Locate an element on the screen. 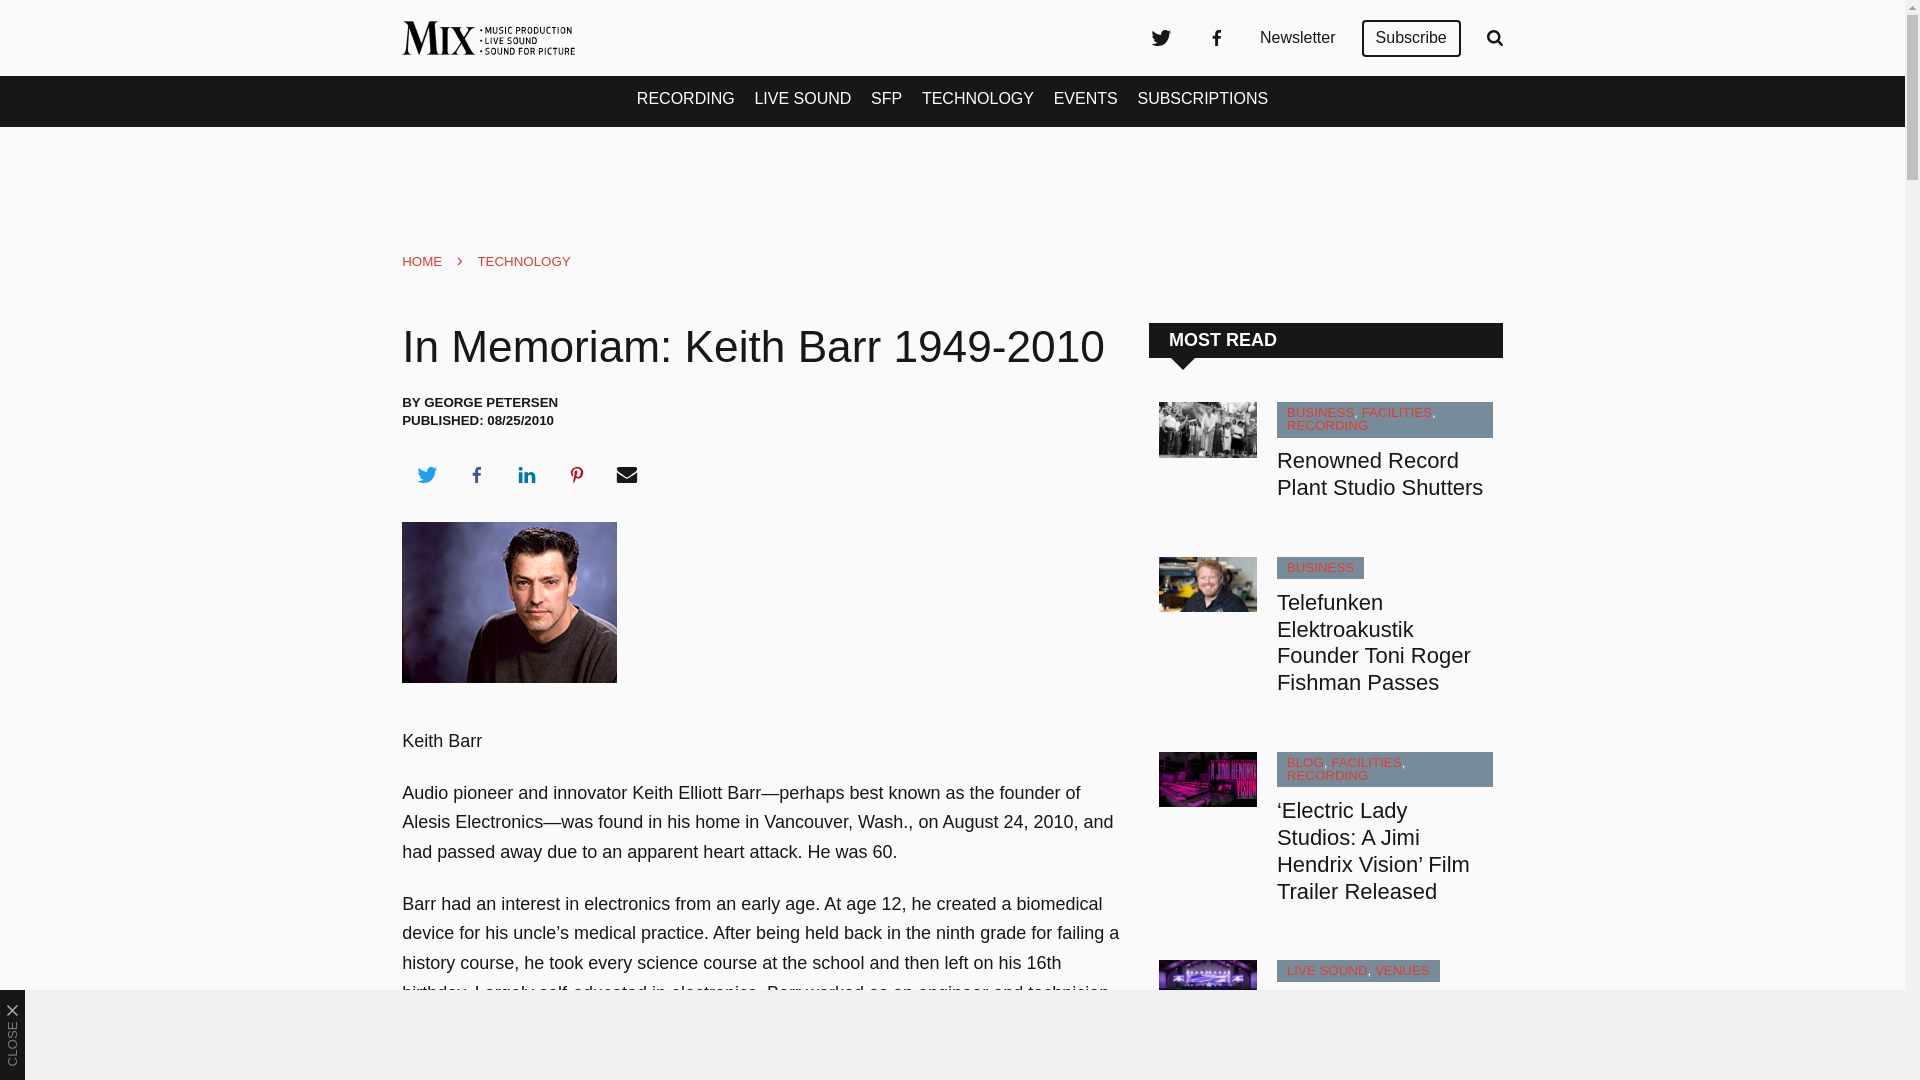 The height and width of the screenshot is (1080, 1920). Share via Email is located at coordinates (627, 475).